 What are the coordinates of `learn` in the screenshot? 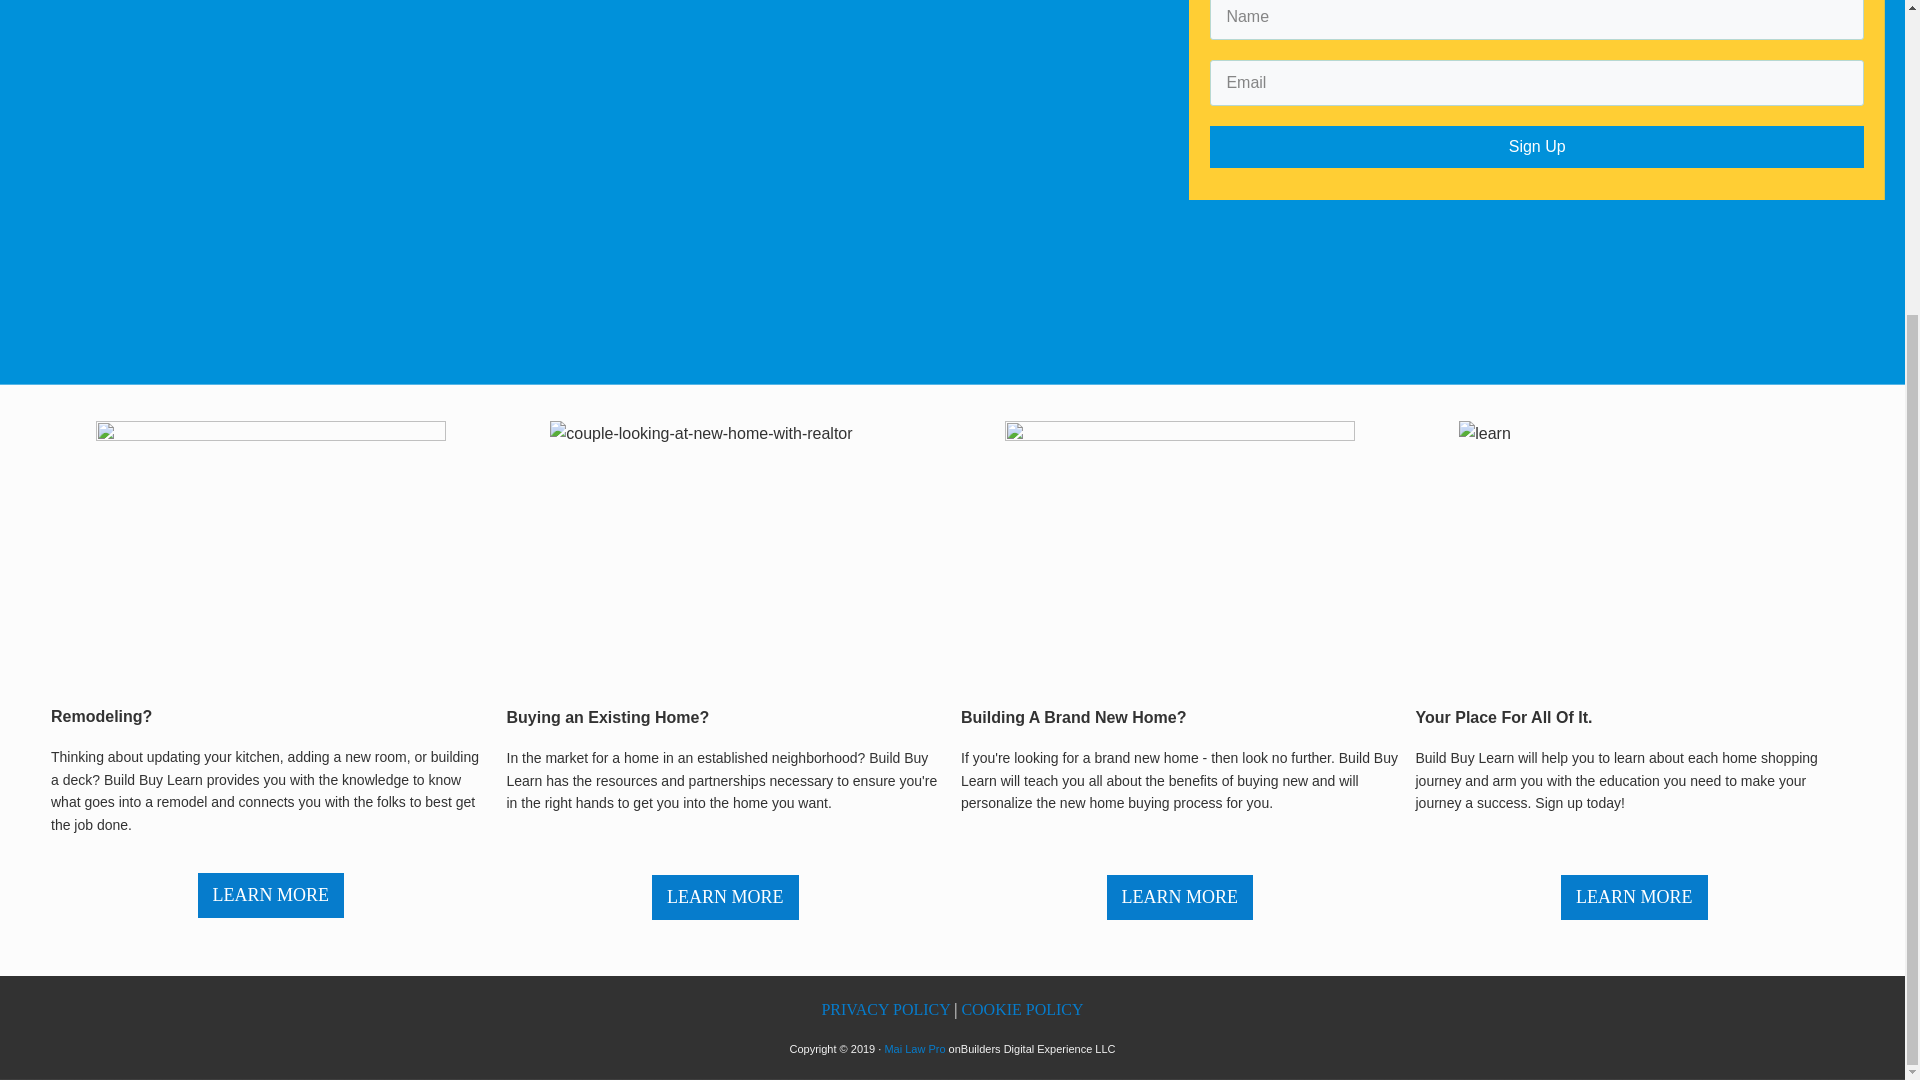 It's located at (1634, 552).